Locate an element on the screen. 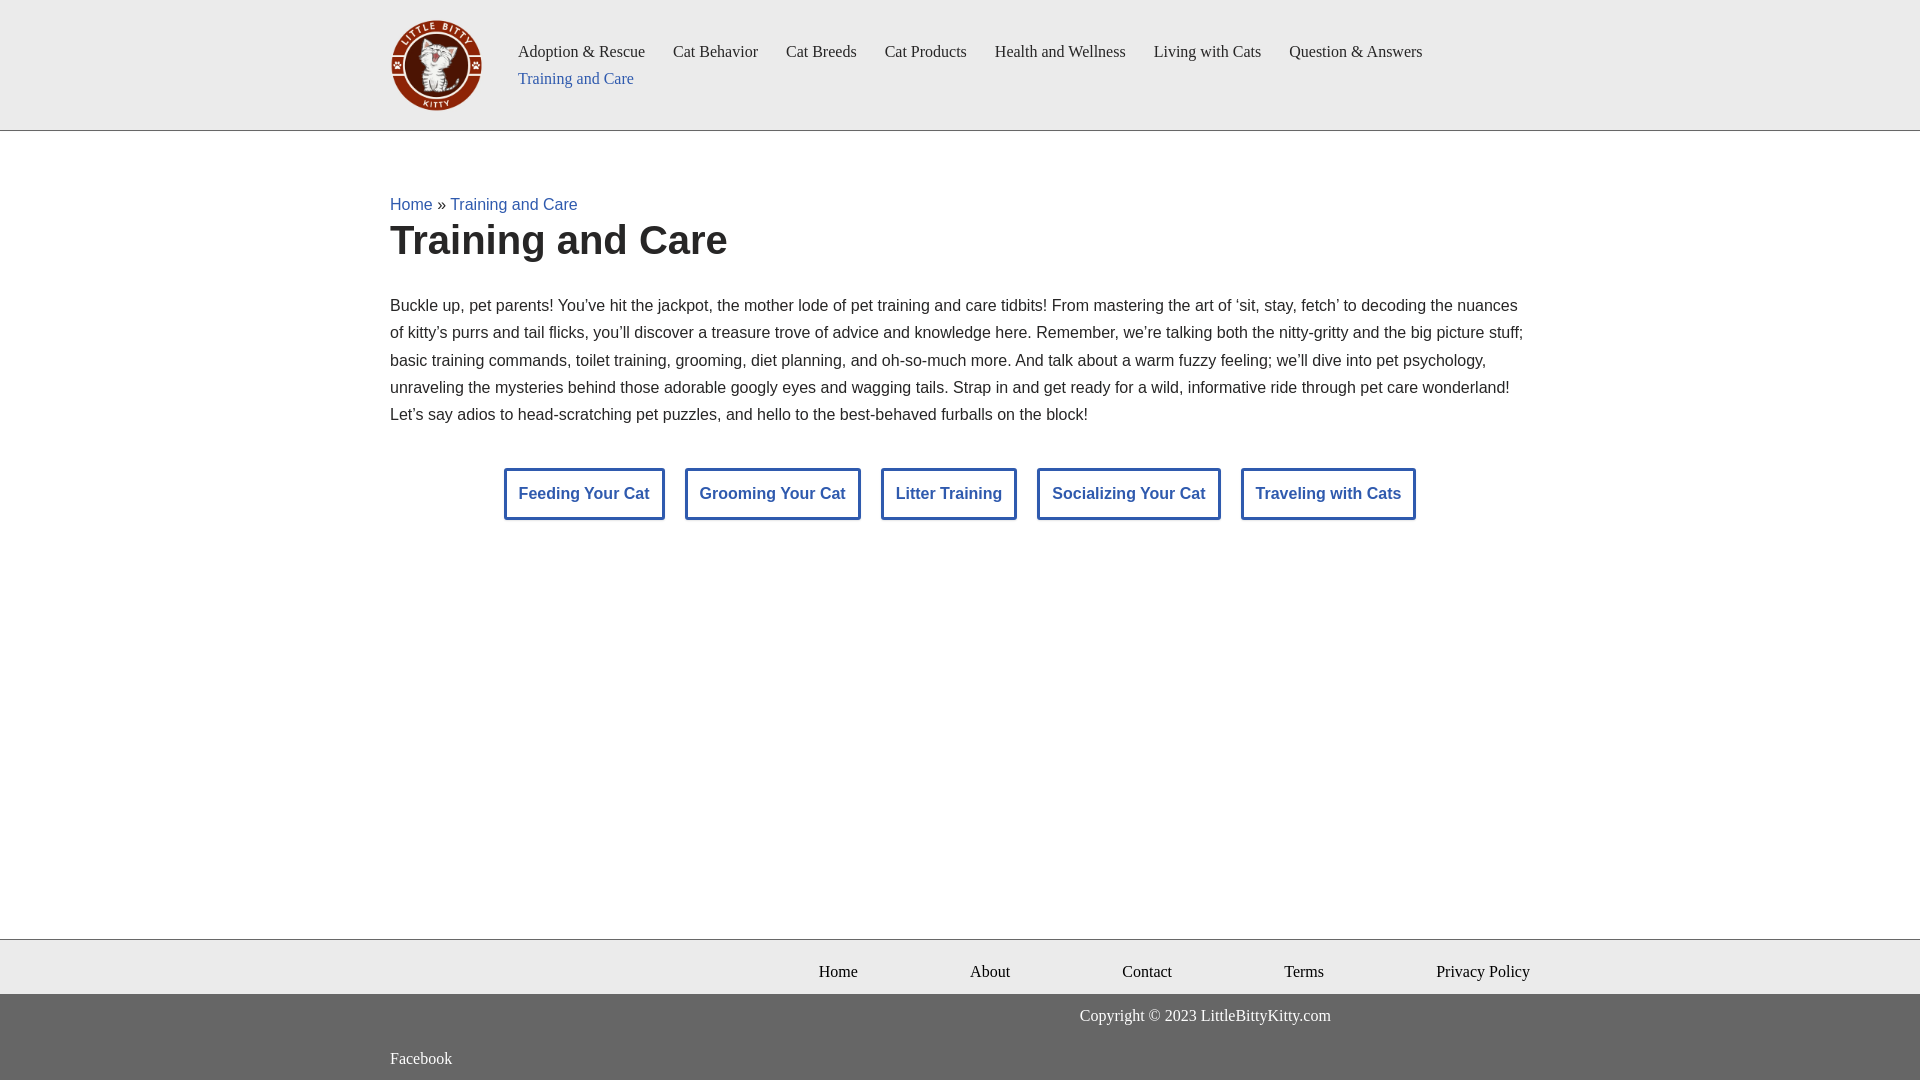 This screenshot has width=1920, height=1080. Terms is located at coordinates (1304, 971).